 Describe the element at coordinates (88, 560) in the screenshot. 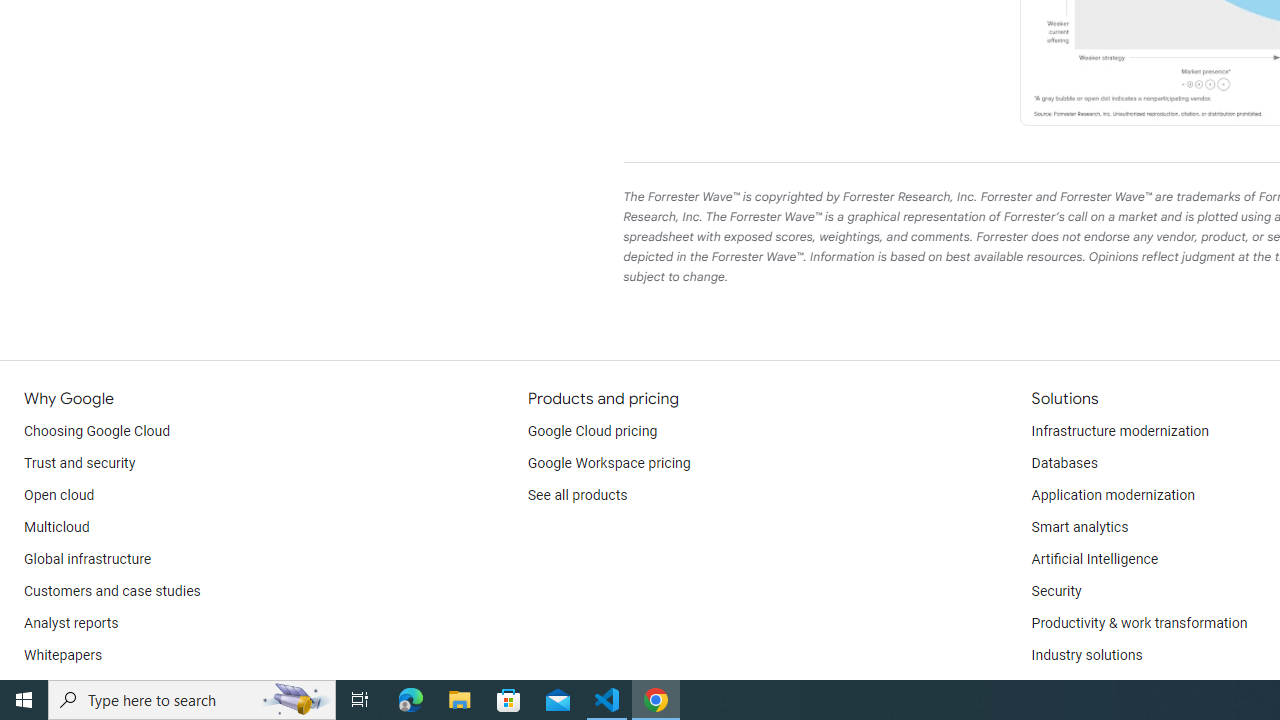

I see `Global infrastructure` at that location.